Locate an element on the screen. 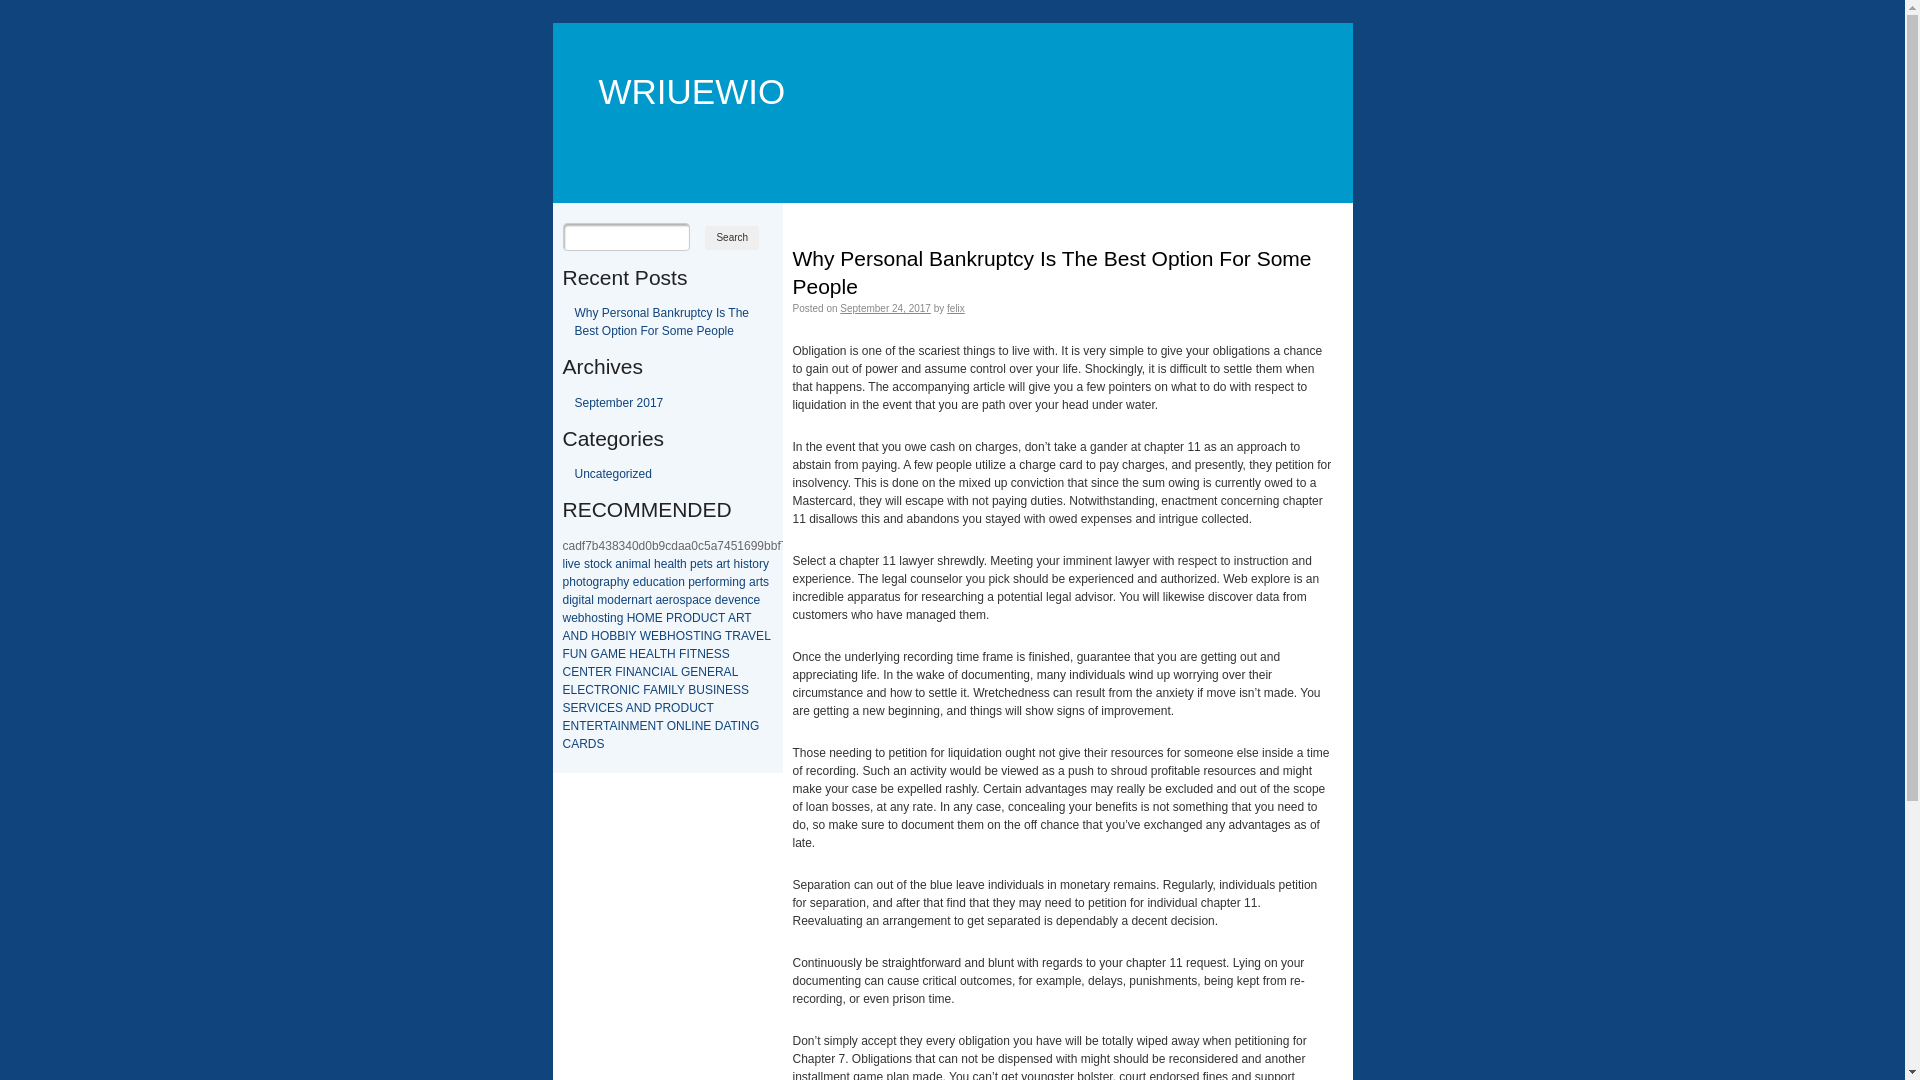 This screenshot has width=1920, height=1080. F is located at coordinates (682, 654).